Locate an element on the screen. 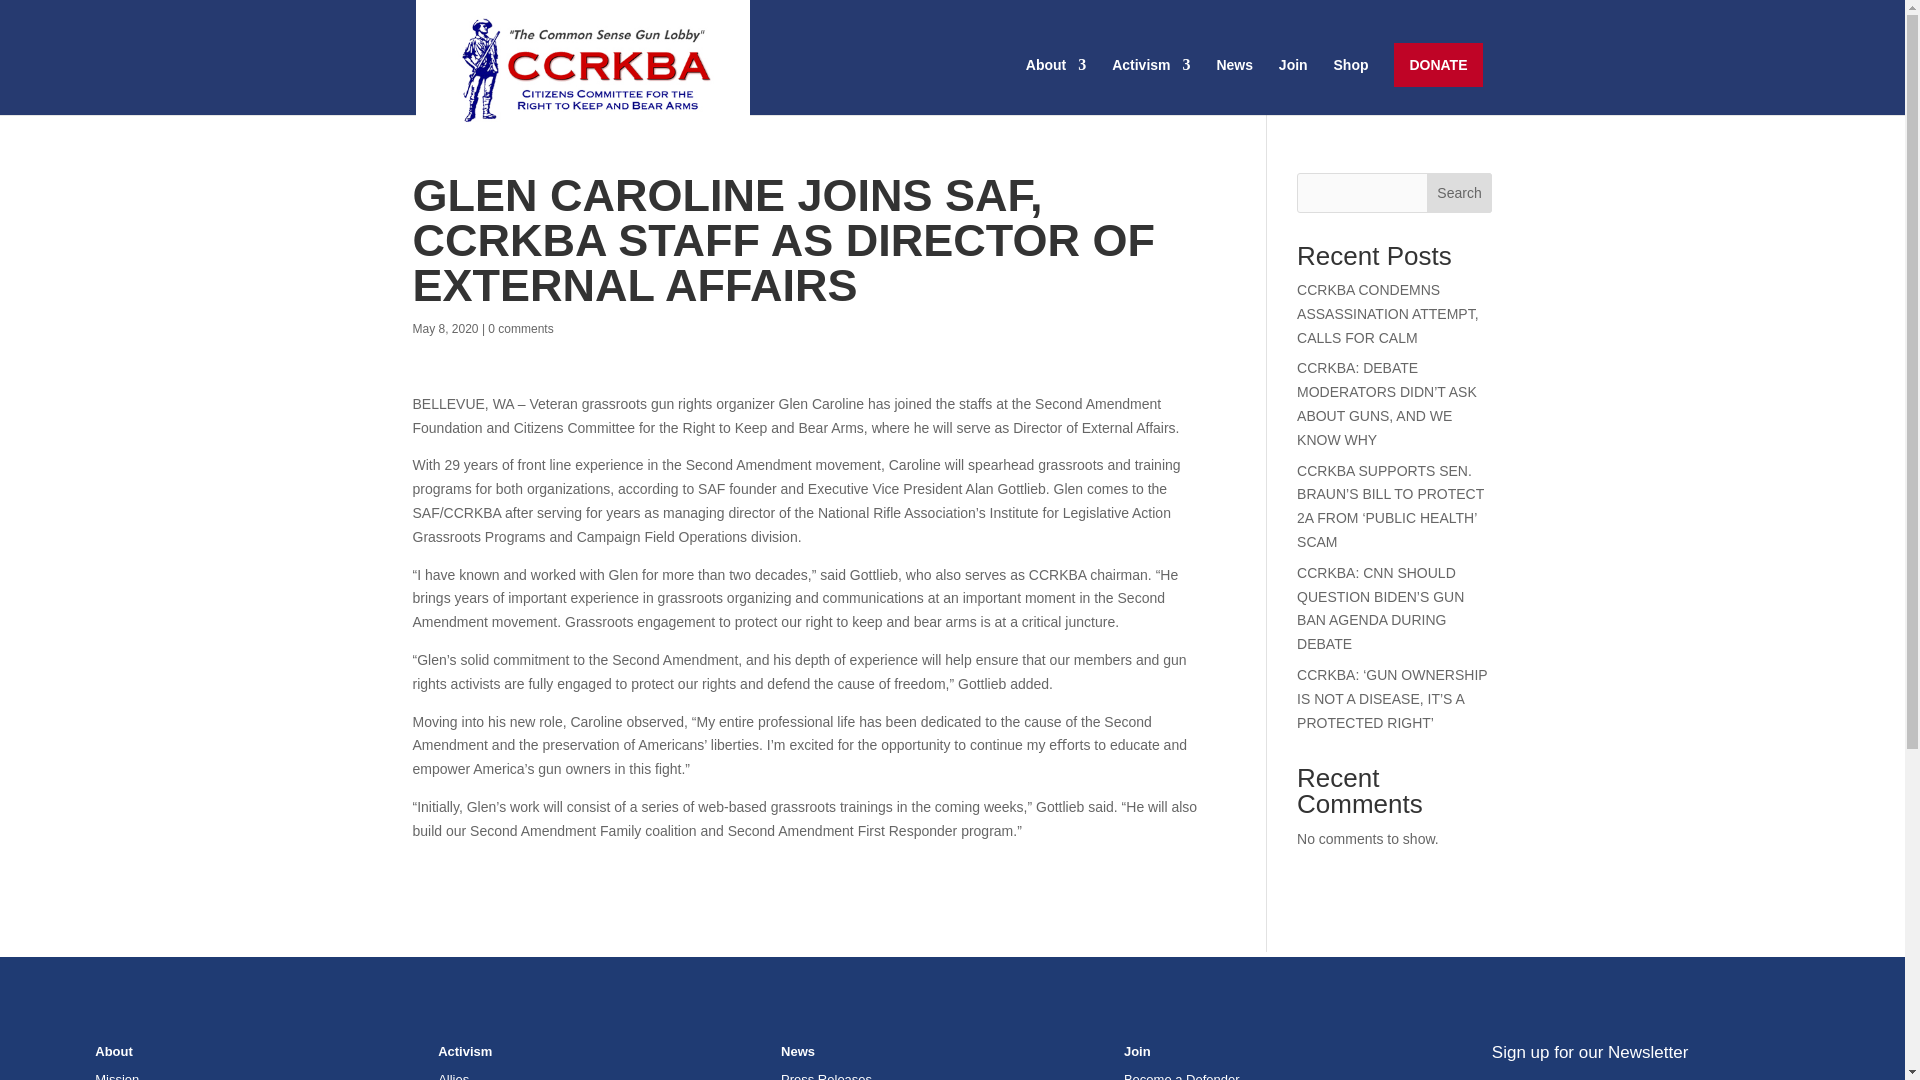  About is located at coordinates (1056, 86).